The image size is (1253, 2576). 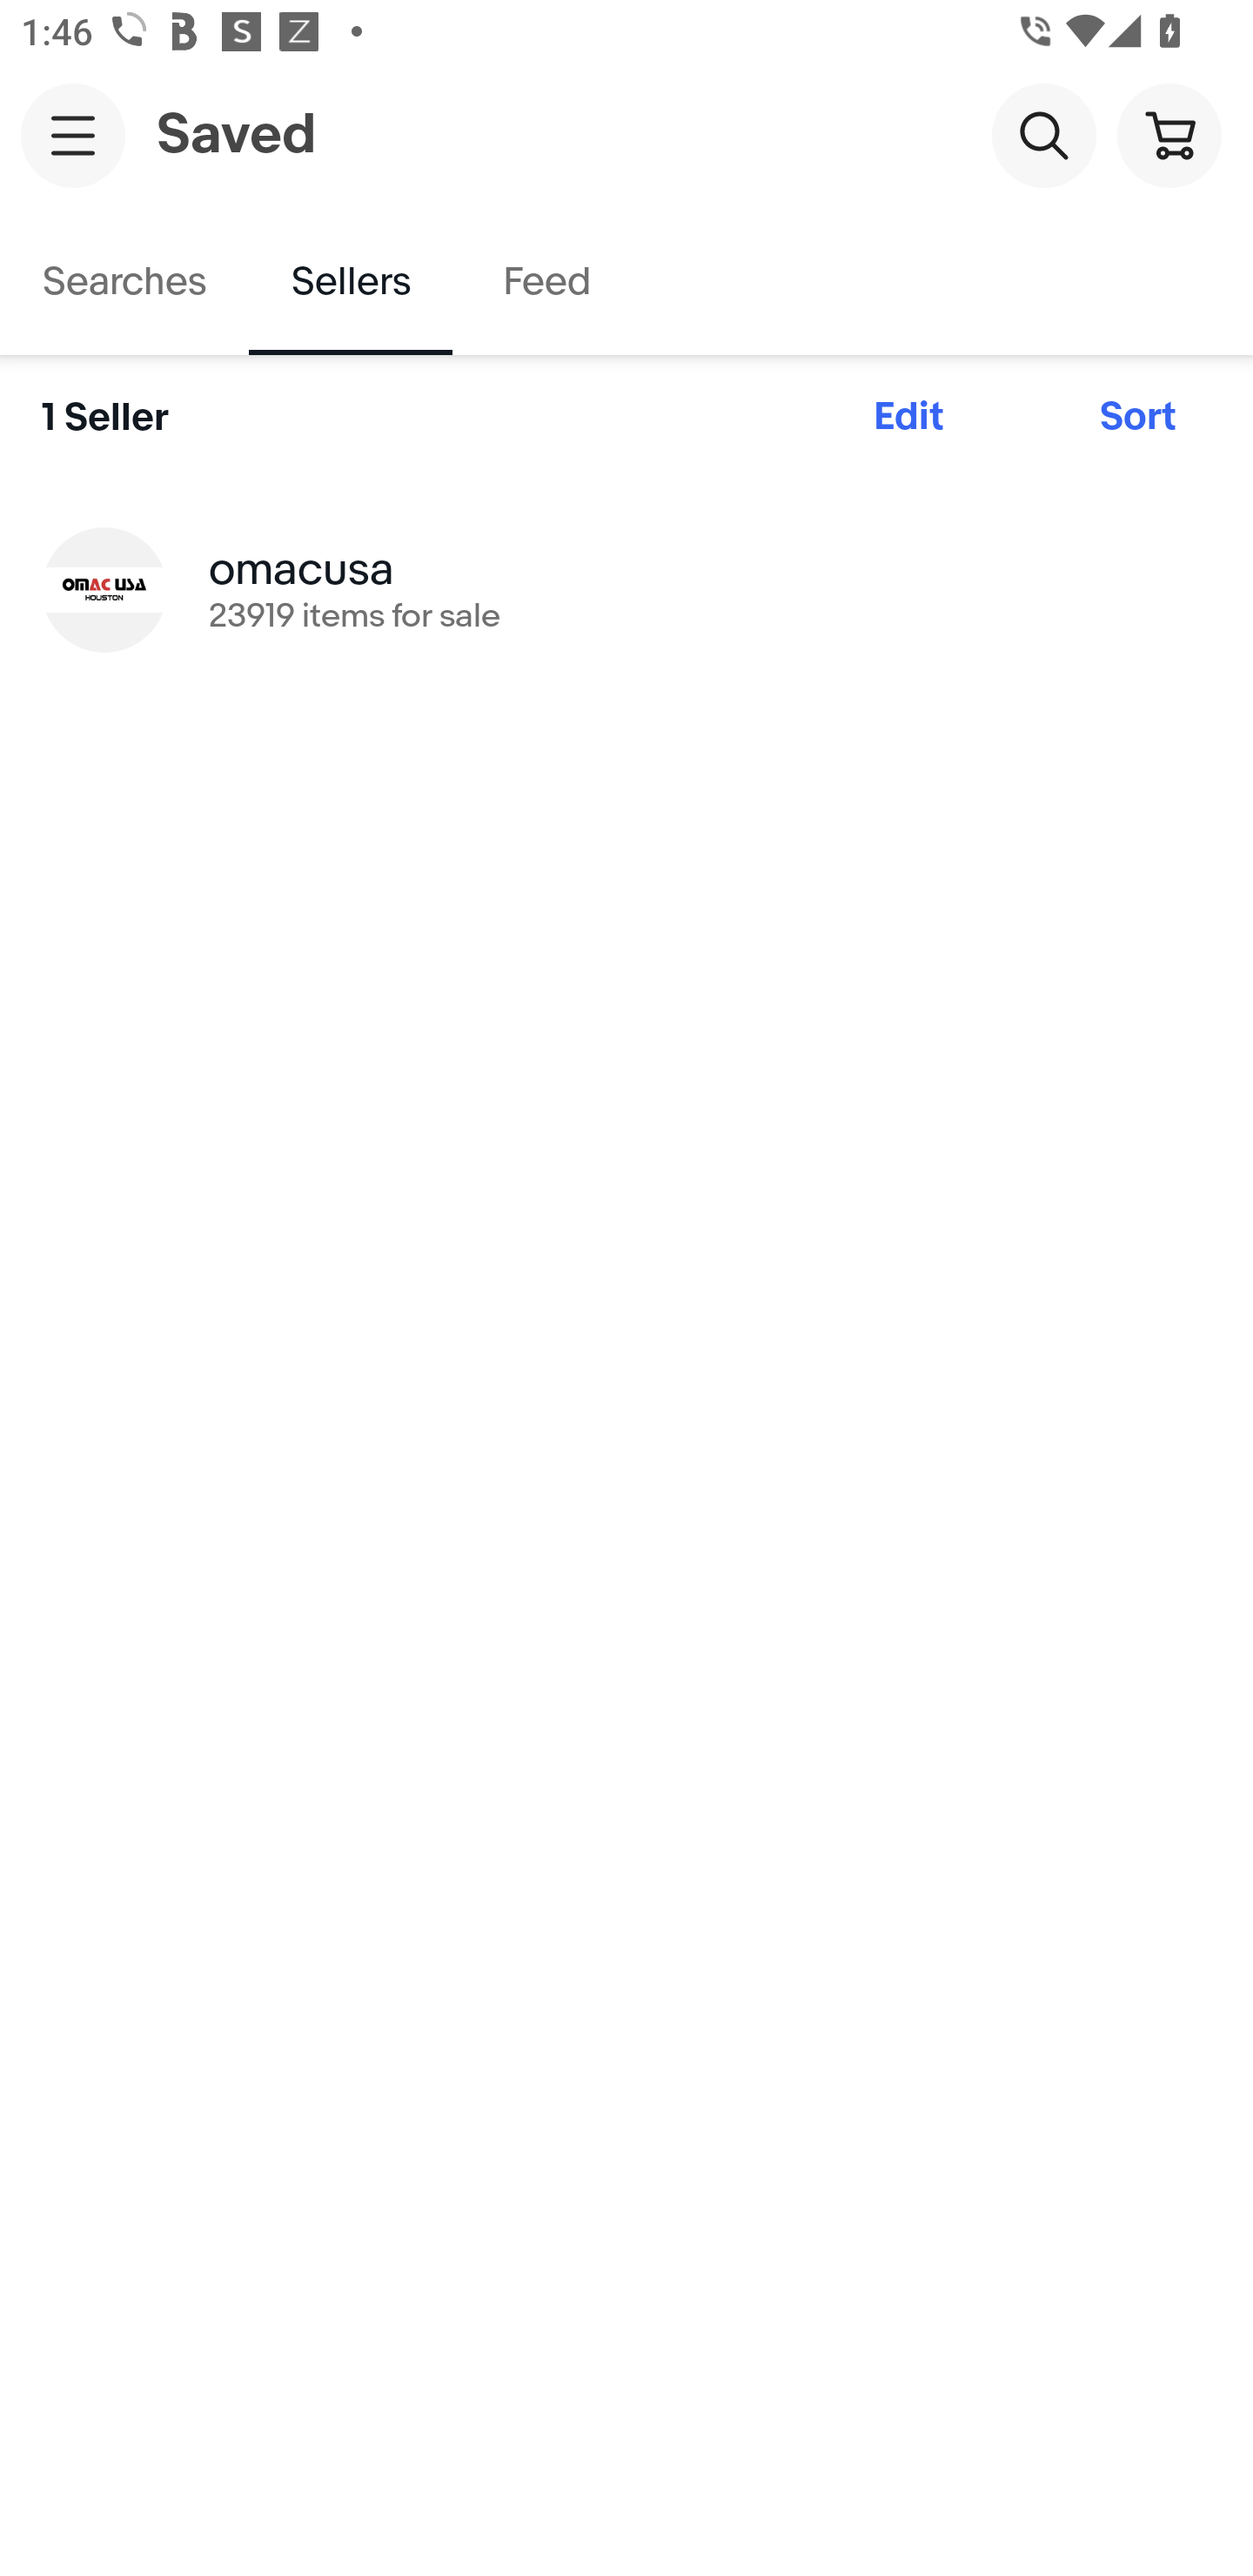 I want to click on Feed, so click(x=546, y=282).